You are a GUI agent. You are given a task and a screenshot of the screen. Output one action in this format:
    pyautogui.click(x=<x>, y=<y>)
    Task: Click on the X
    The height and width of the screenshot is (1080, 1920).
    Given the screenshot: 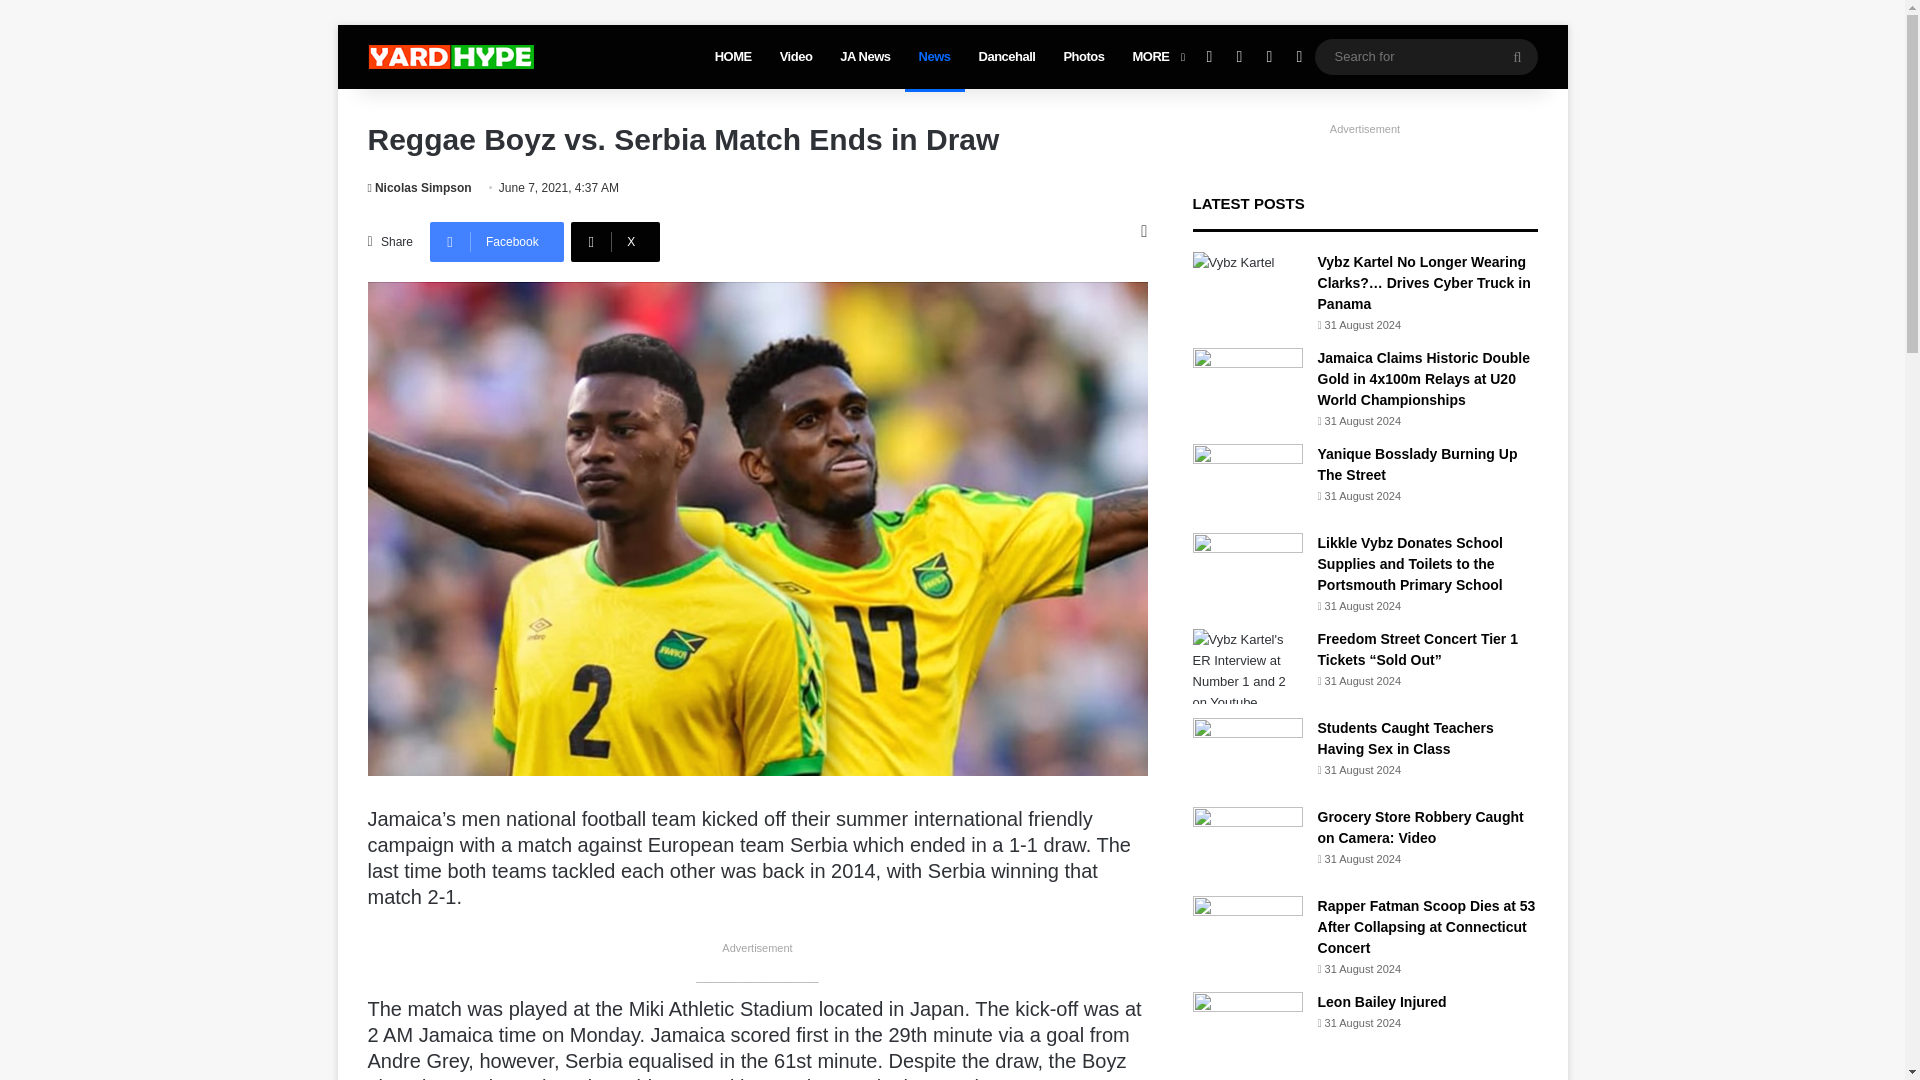 What is the action you would take?
    pyautogui.click(x=615, y=242)
    